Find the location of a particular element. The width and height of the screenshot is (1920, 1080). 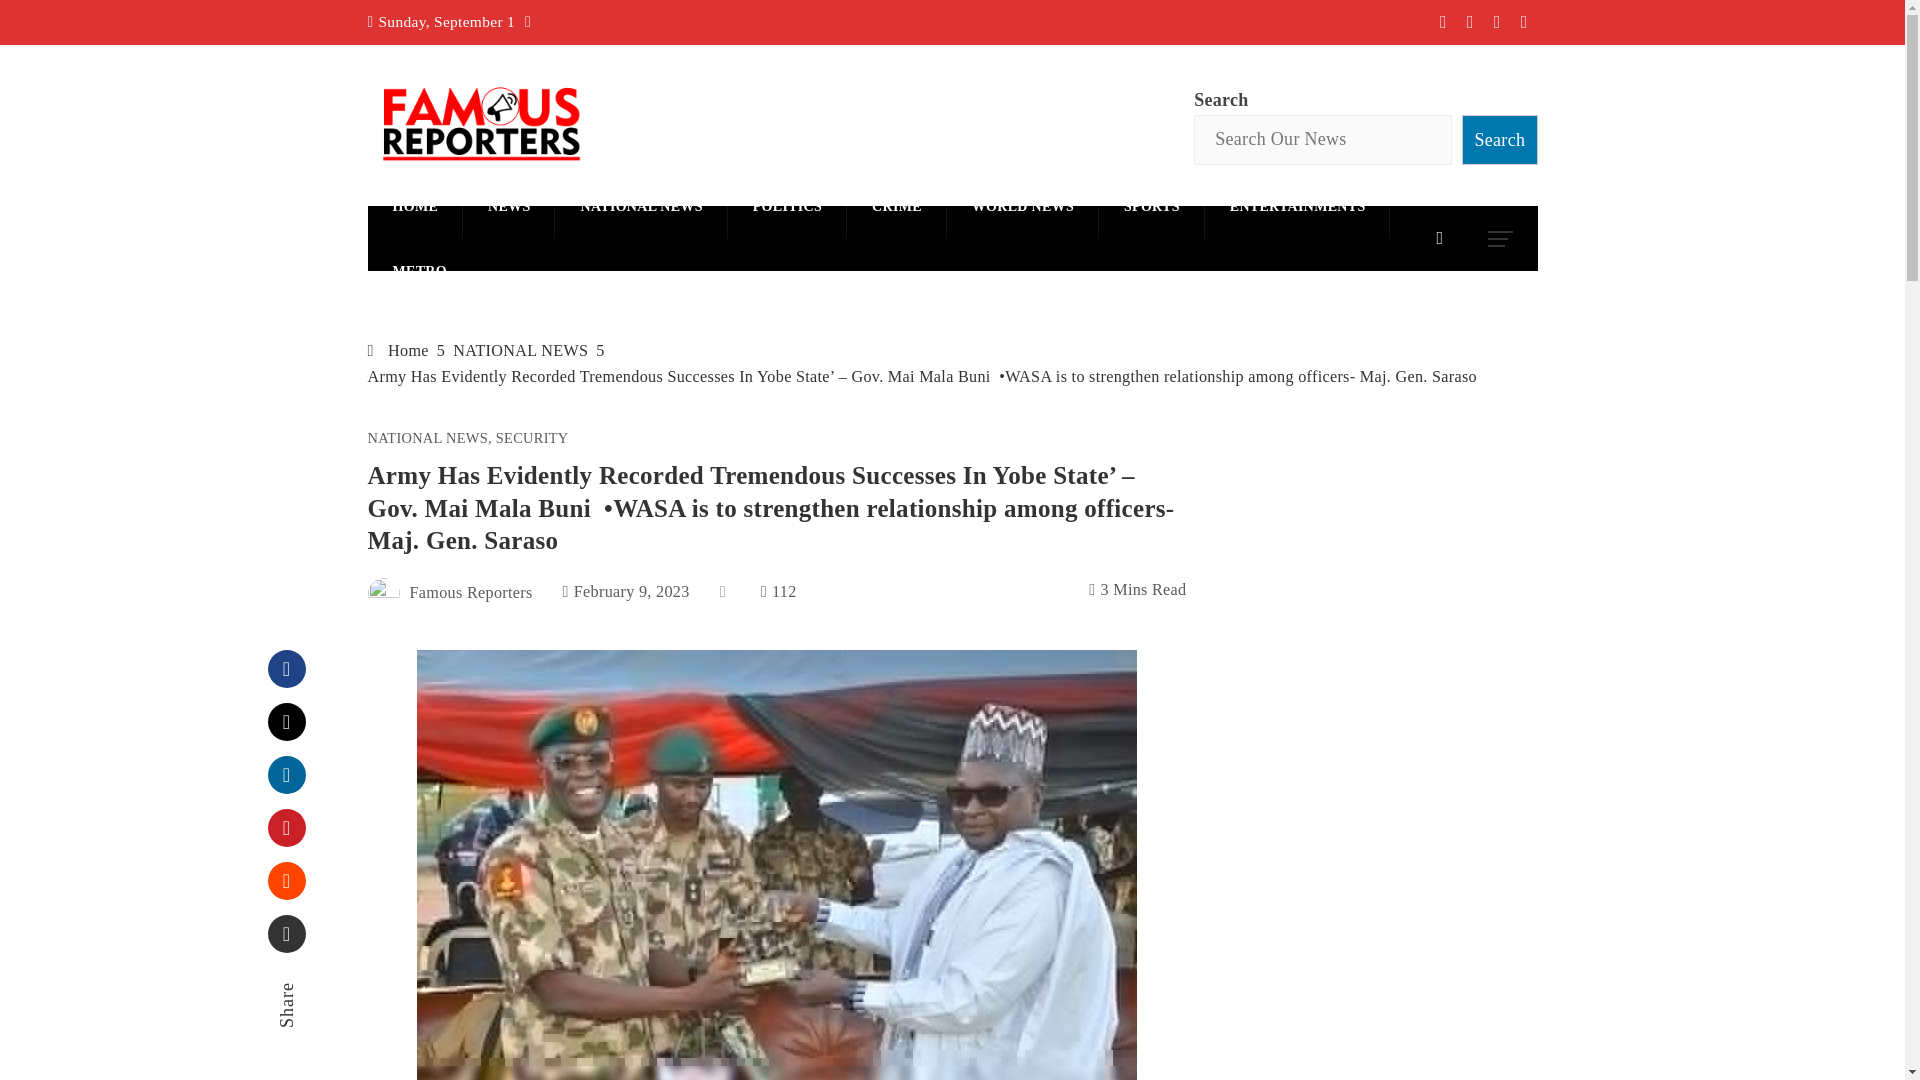

Twitter is located at coordinates (286, 722).